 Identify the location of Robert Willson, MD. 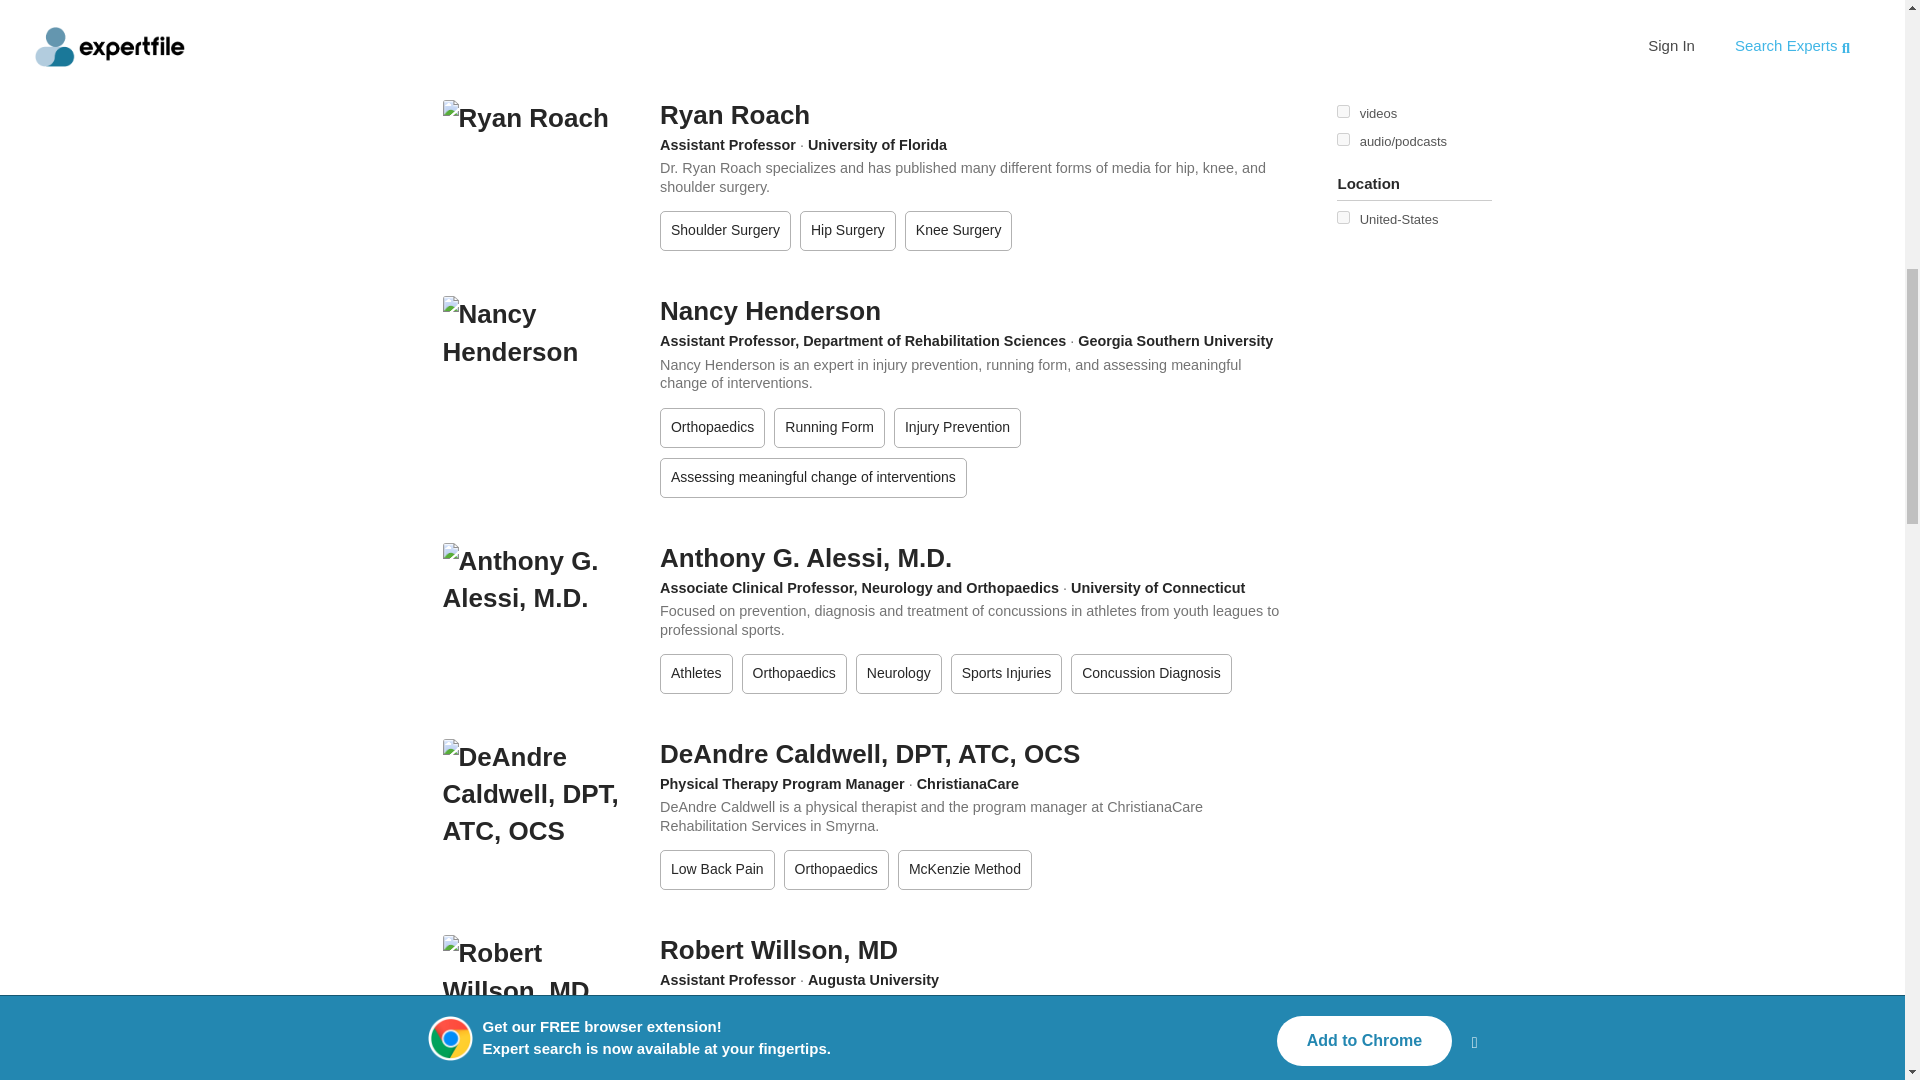
(779, 950).